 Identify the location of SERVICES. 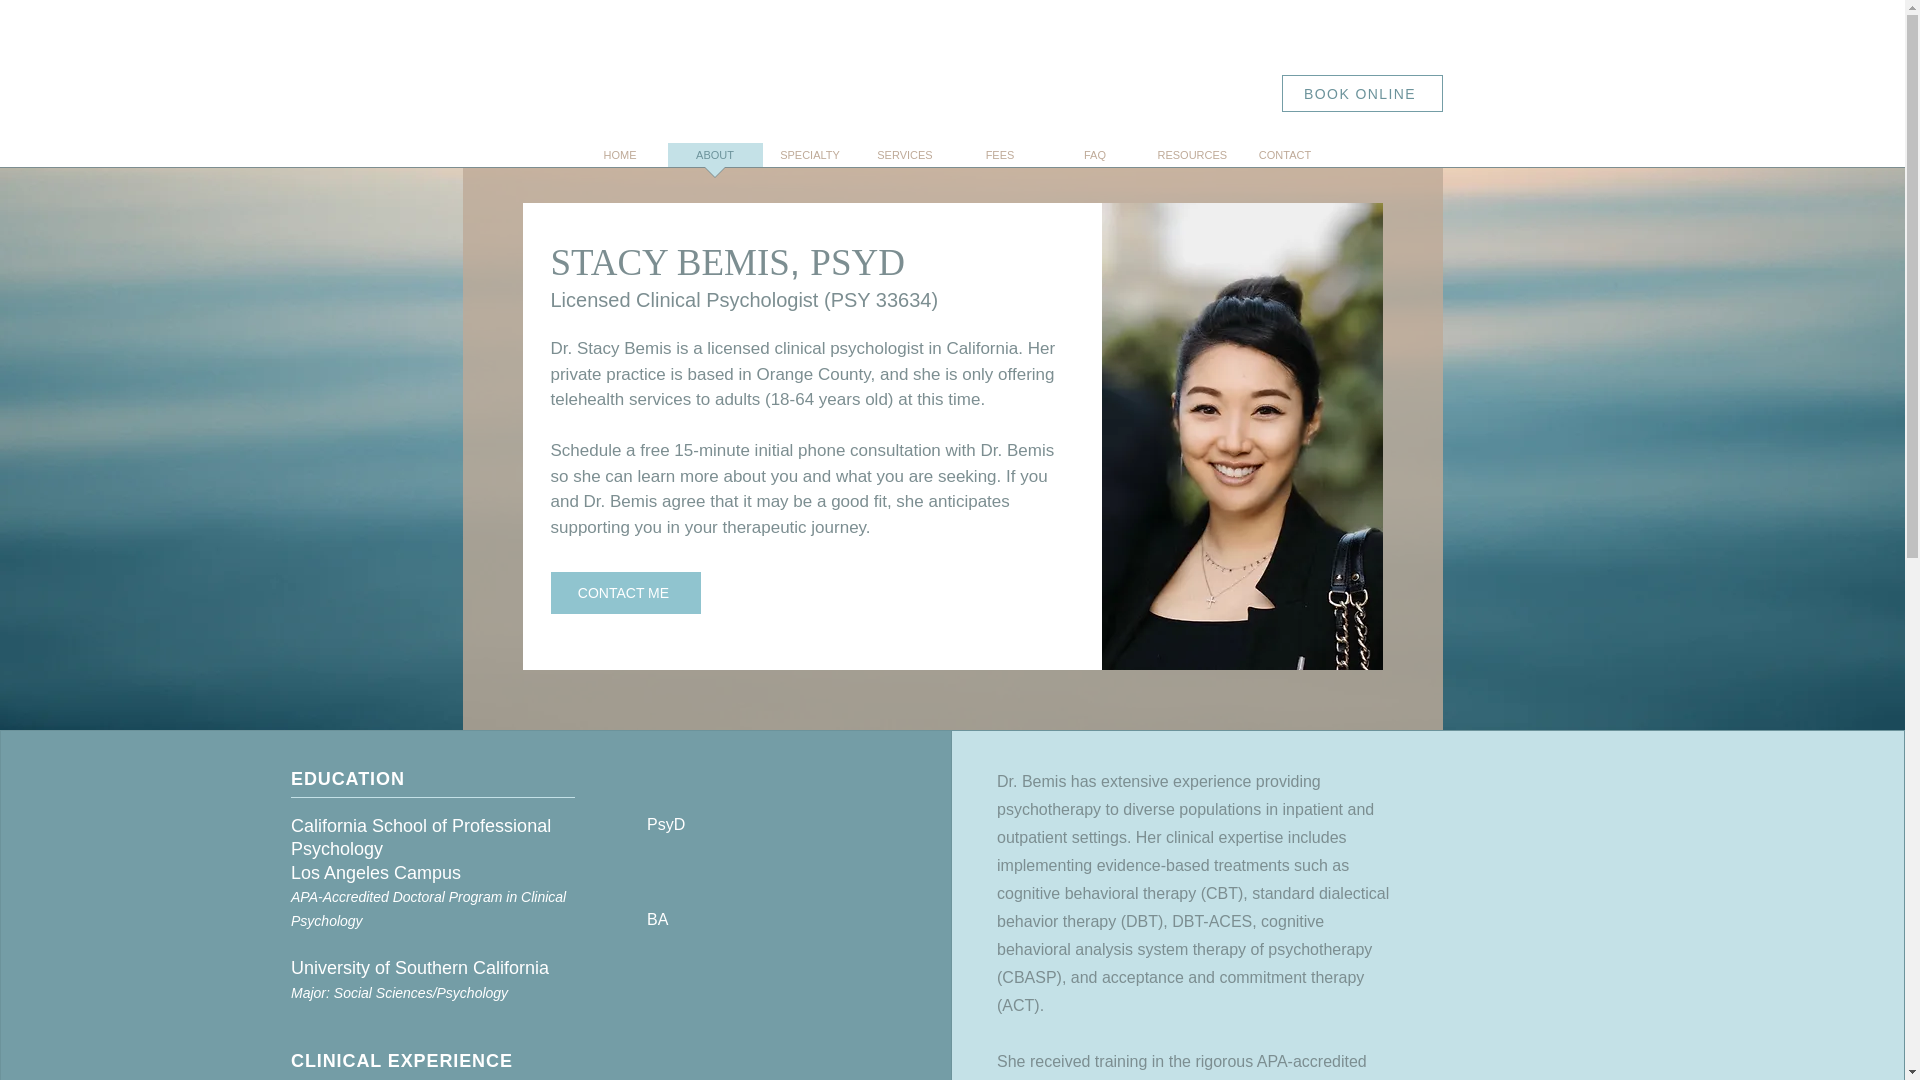
(905, 161).